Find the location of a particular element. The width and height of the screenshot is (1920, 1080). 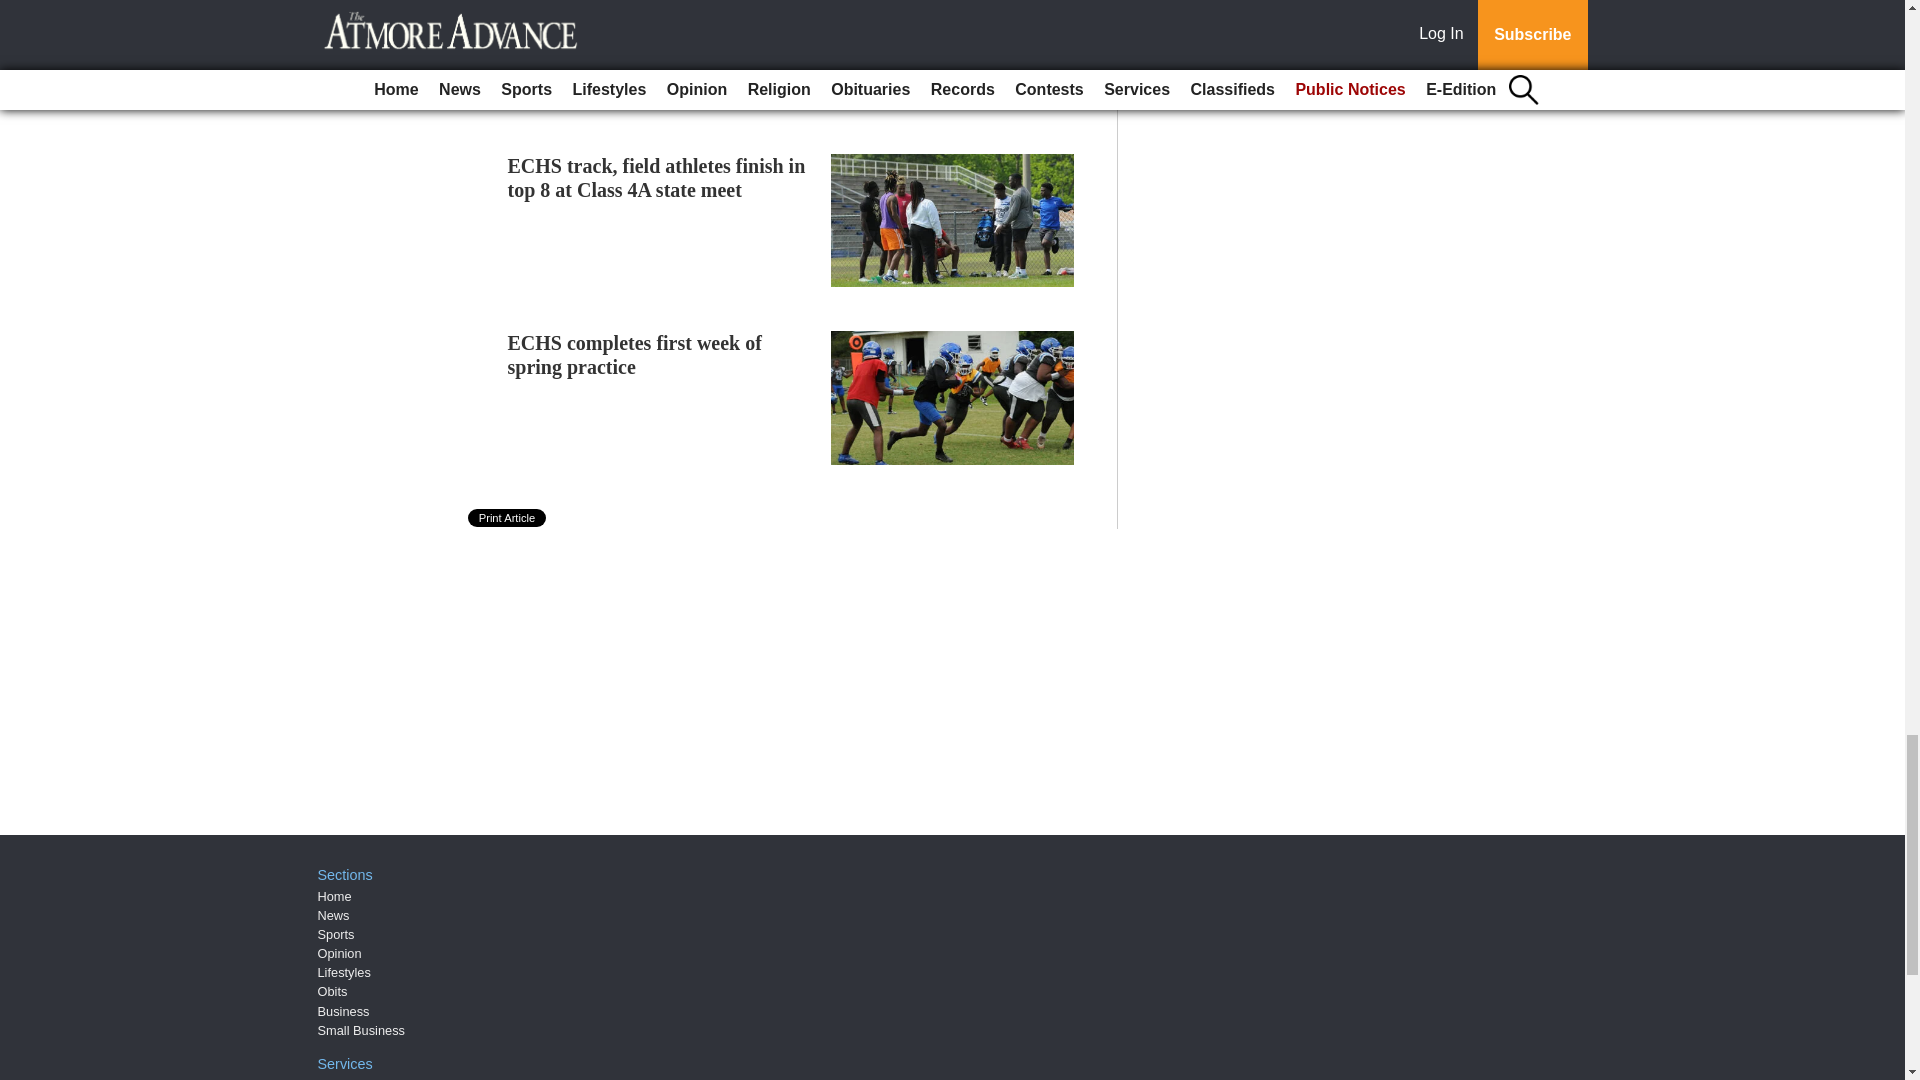

ECHS completes first week of spring practice is located at coordinates (635, 354).